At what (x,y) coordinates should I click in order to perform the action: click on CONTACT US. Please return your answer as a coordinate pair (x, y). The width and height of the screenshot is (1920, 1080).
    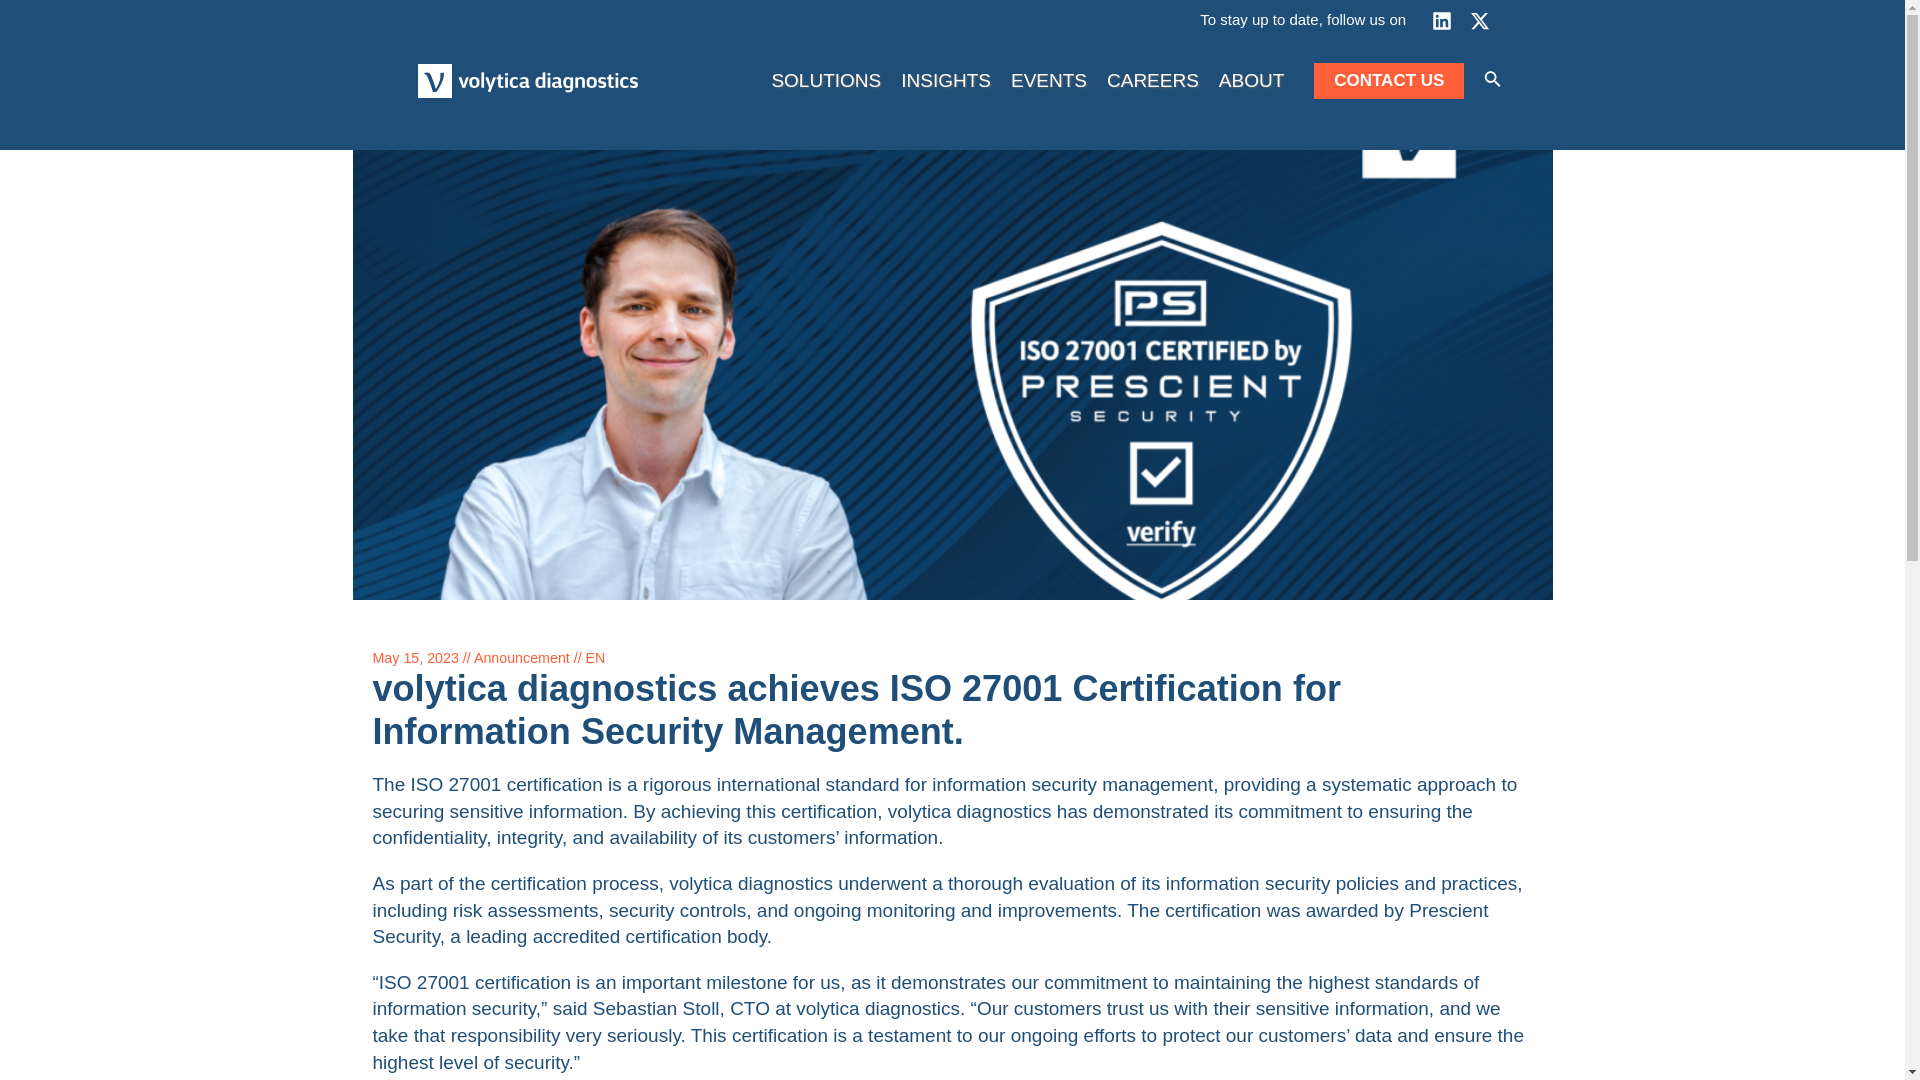
    Looking at the image, I should click on (1388, 80).